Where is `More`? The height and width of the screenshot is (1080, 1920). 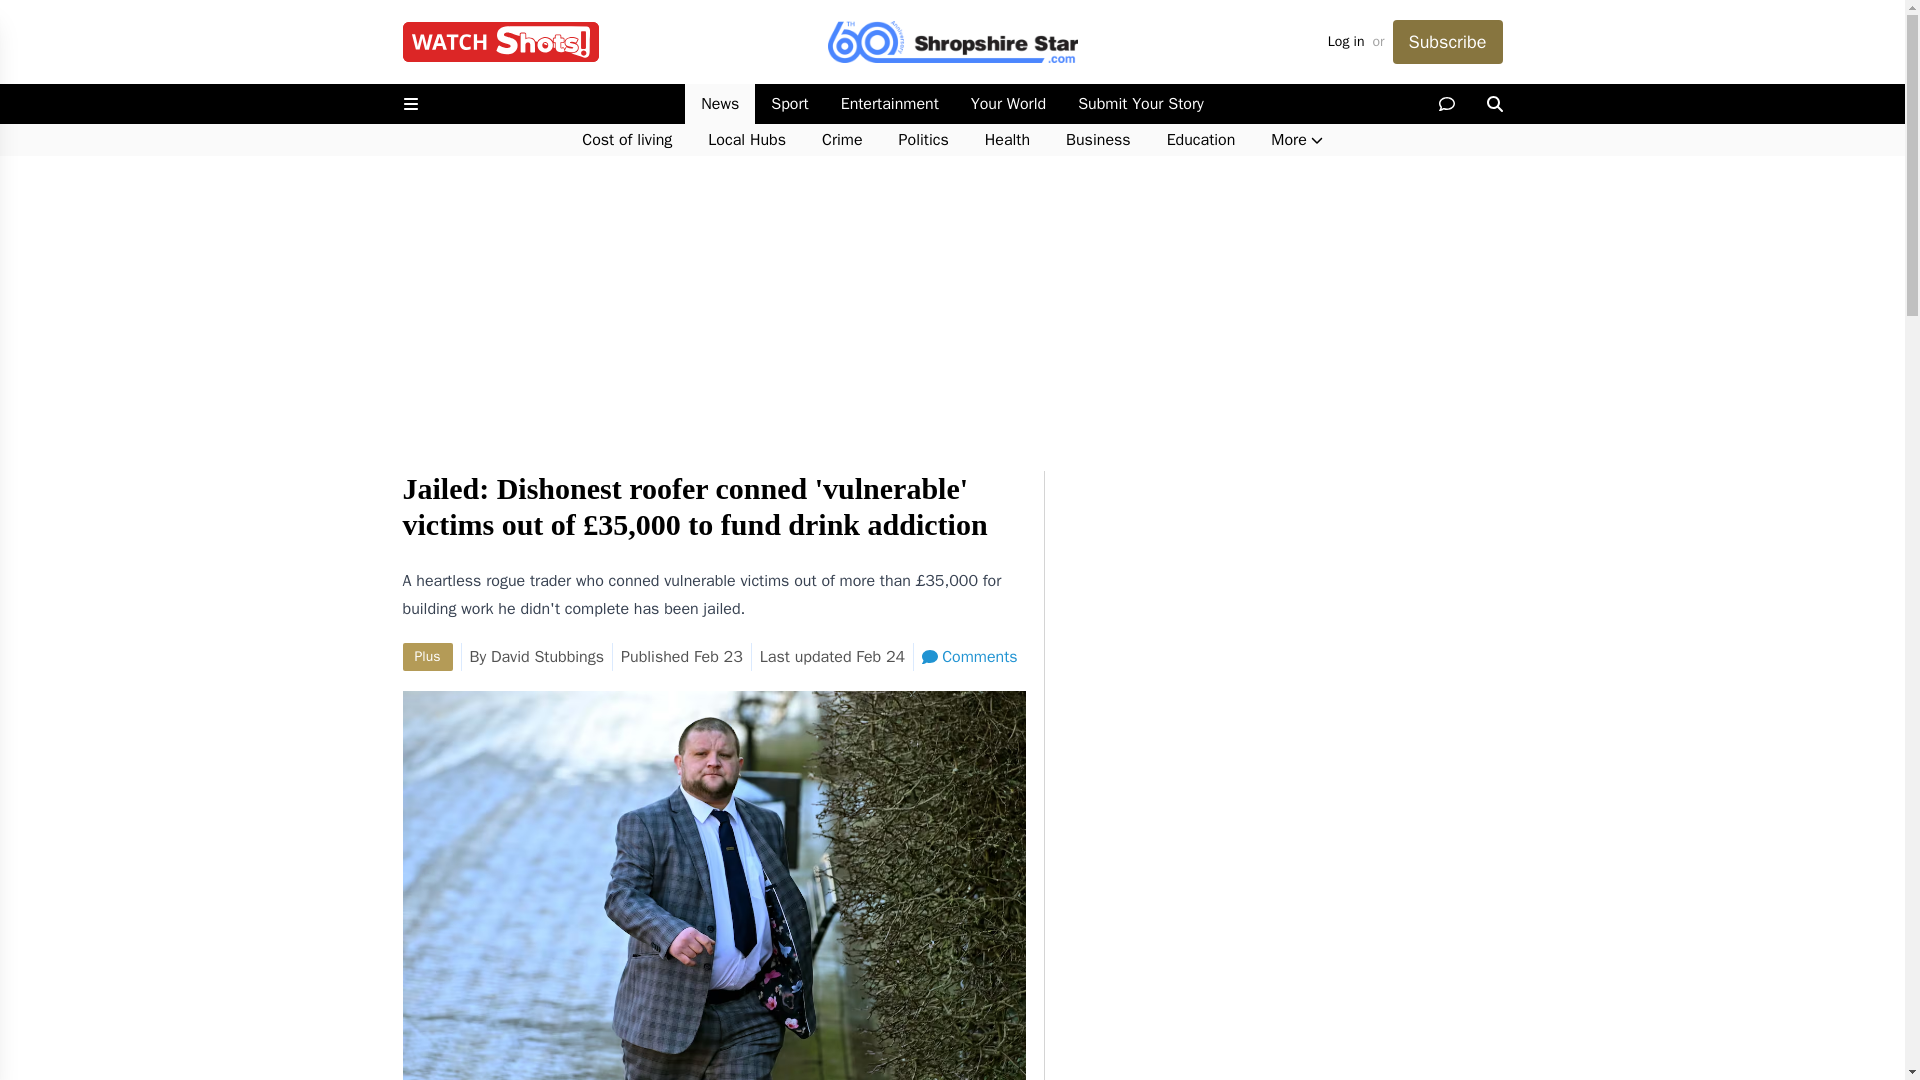
More is located at coordinates (1296, 140).